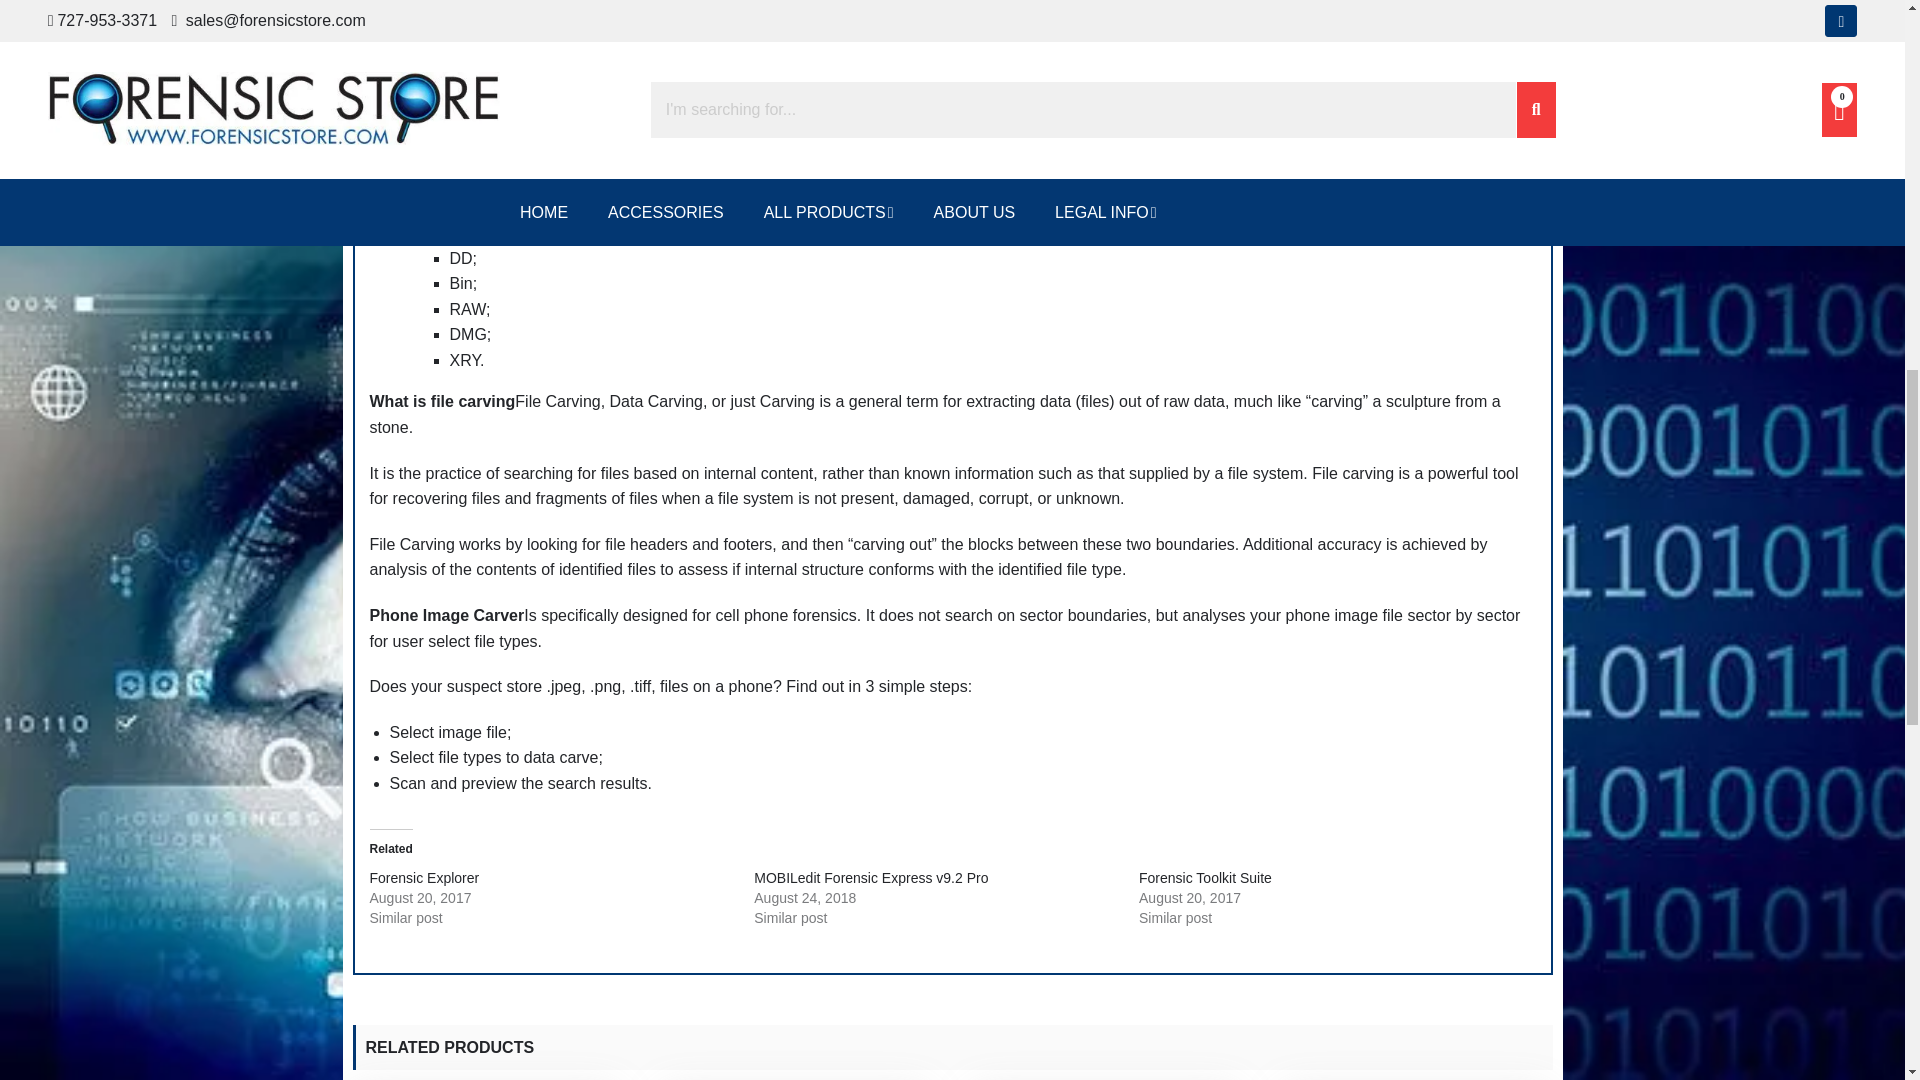 The image size is (1920, 1080). I want to click on Forensic Toolkit Suite, so click(1204, 878).